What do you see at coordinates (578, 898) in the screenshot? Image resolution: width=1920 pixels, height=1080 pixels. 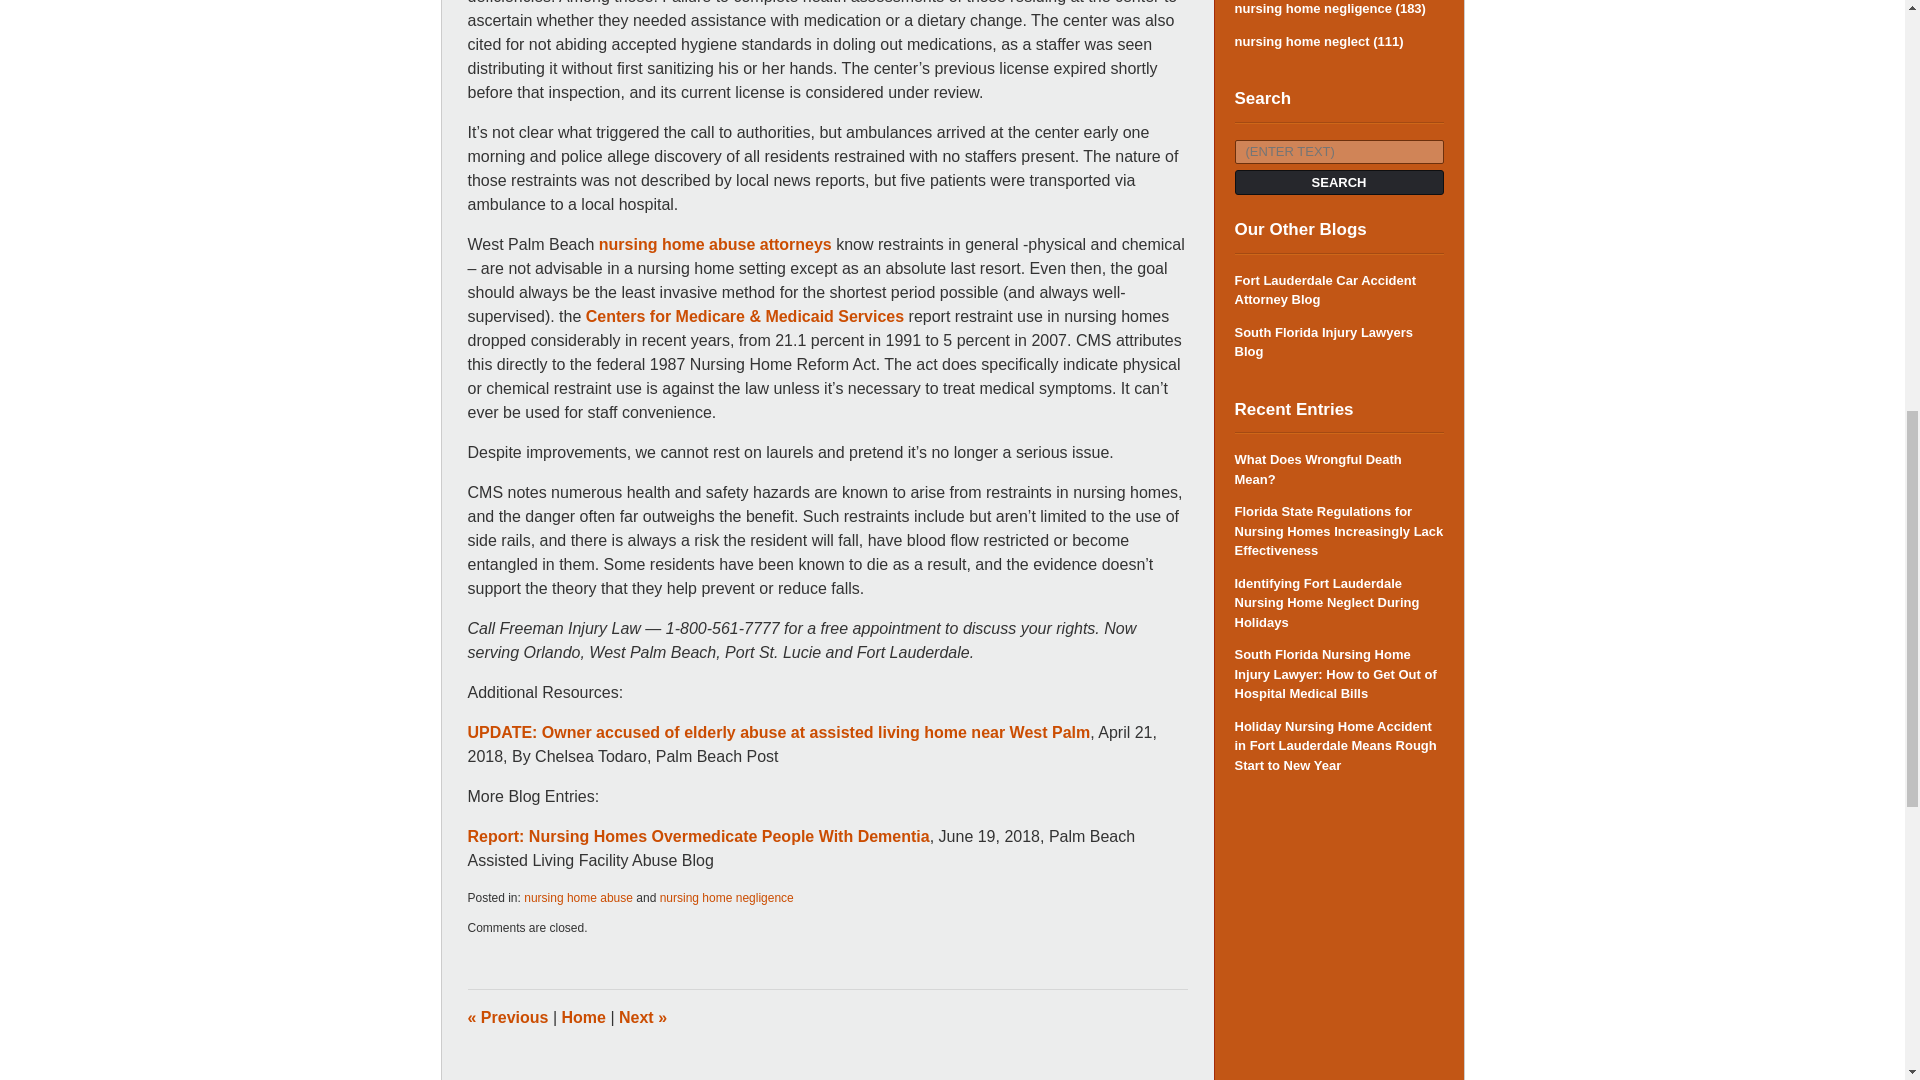 I see `nursing home abuse` at bounding box center [578, 898].